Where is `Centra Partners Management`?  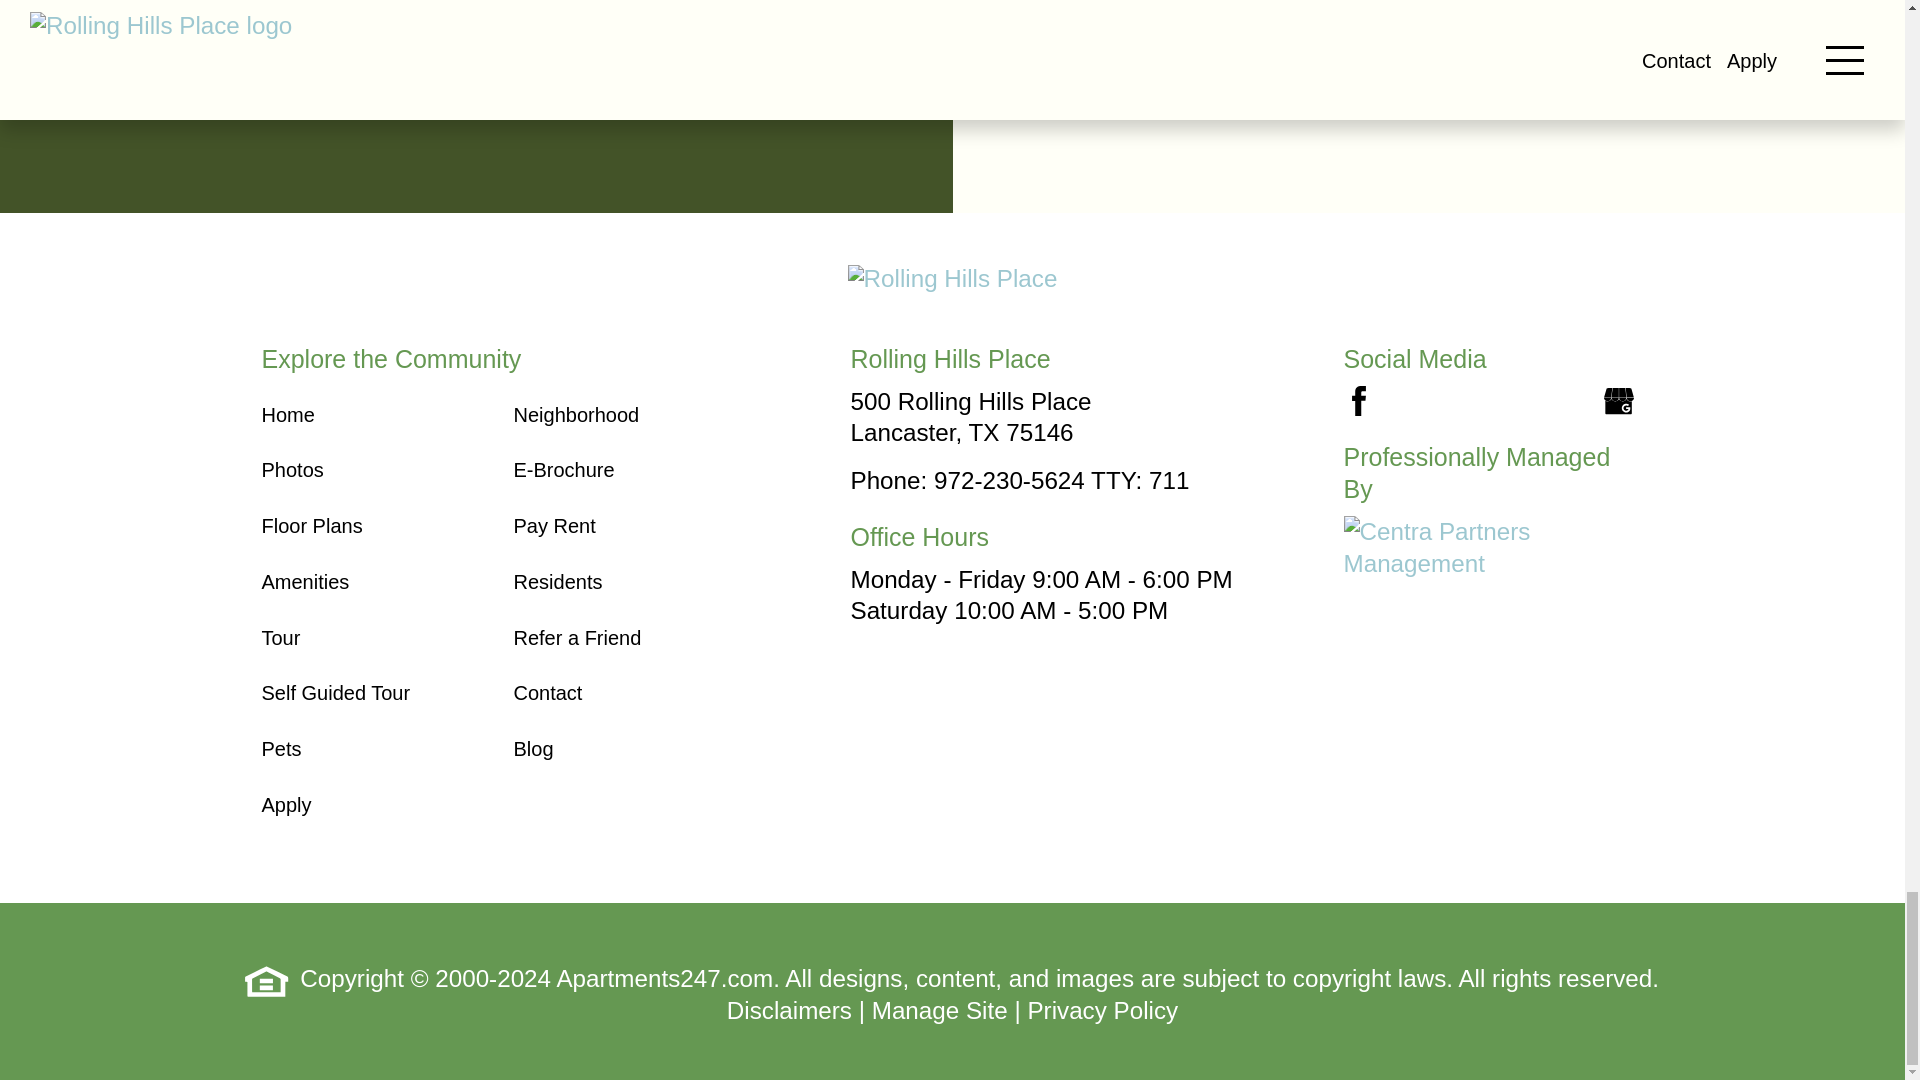
Centra Partners Management is located at coordinates (1444, 547).